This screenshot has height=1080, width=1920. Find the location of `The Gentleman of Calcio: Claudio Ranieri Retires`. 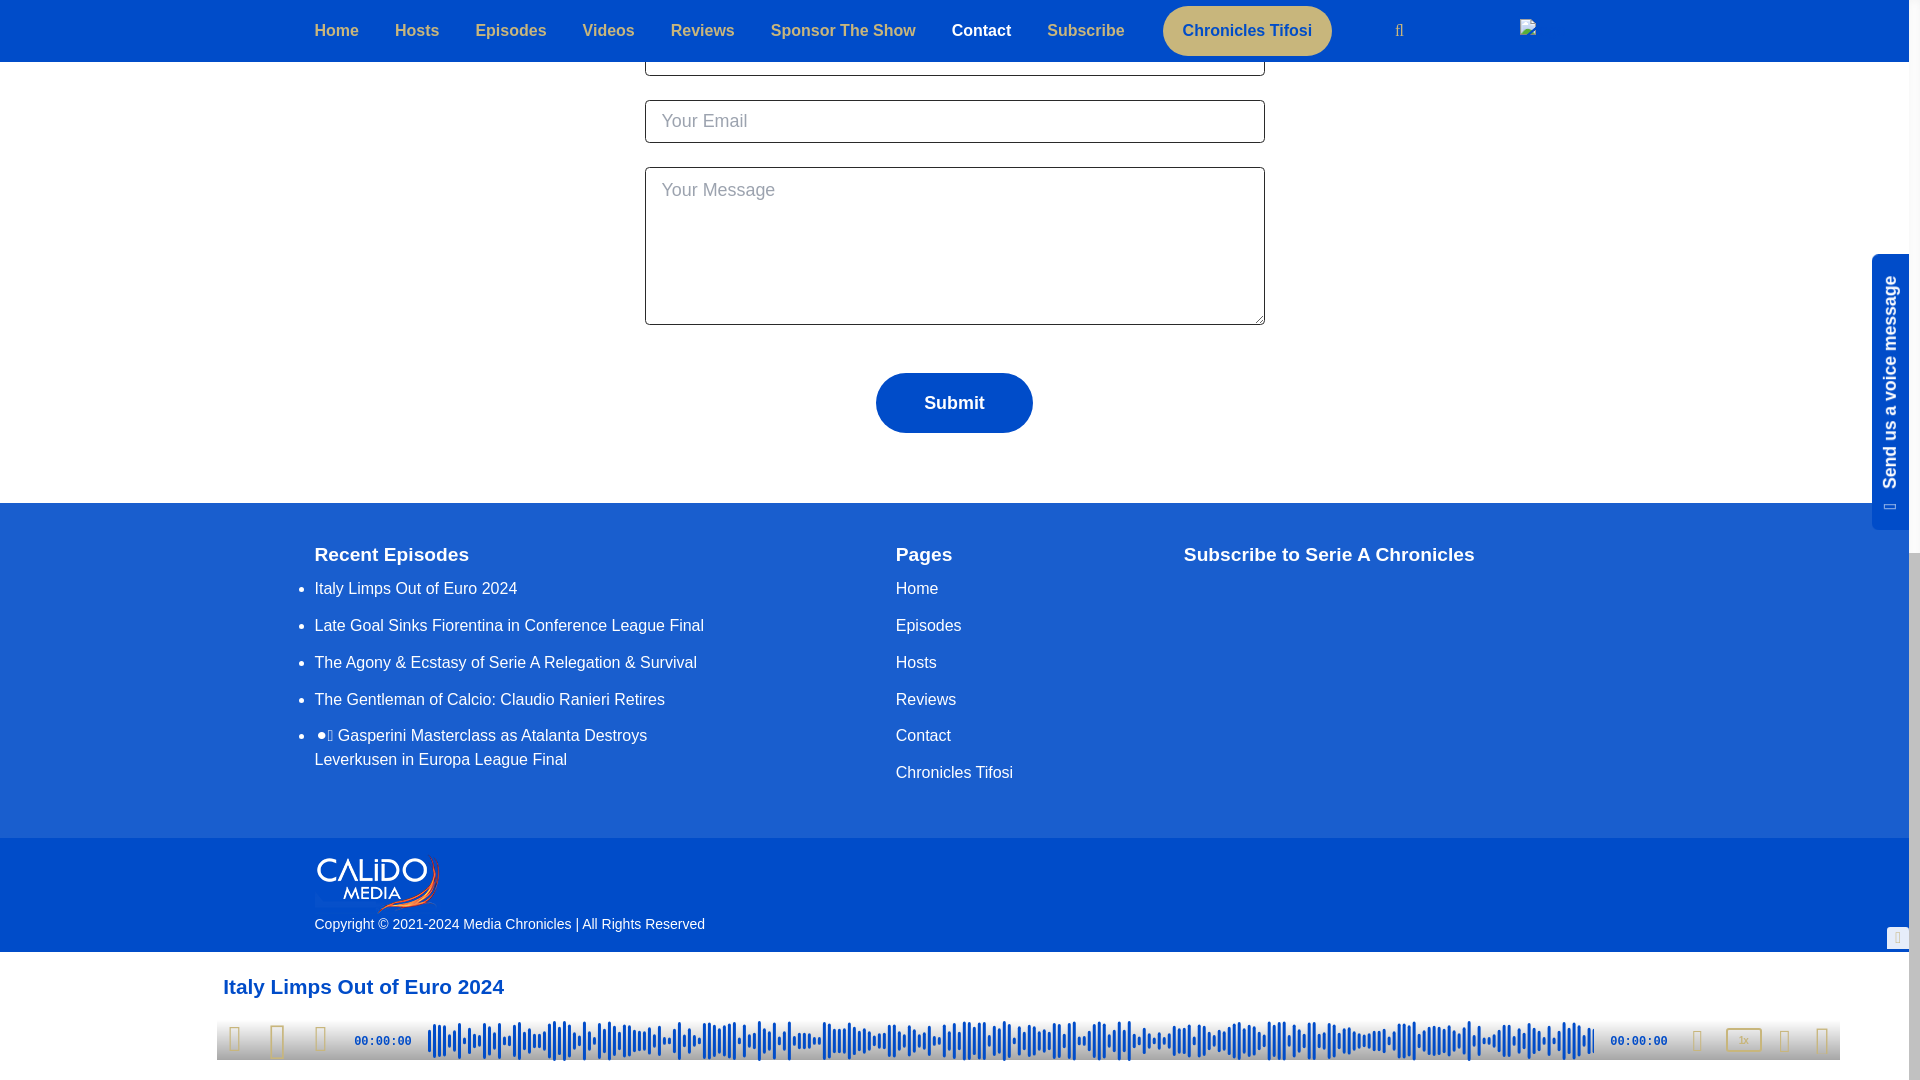

The Gentleman of Calcio: Claudio Ranieri Retires is located at coordinates (489, 700).